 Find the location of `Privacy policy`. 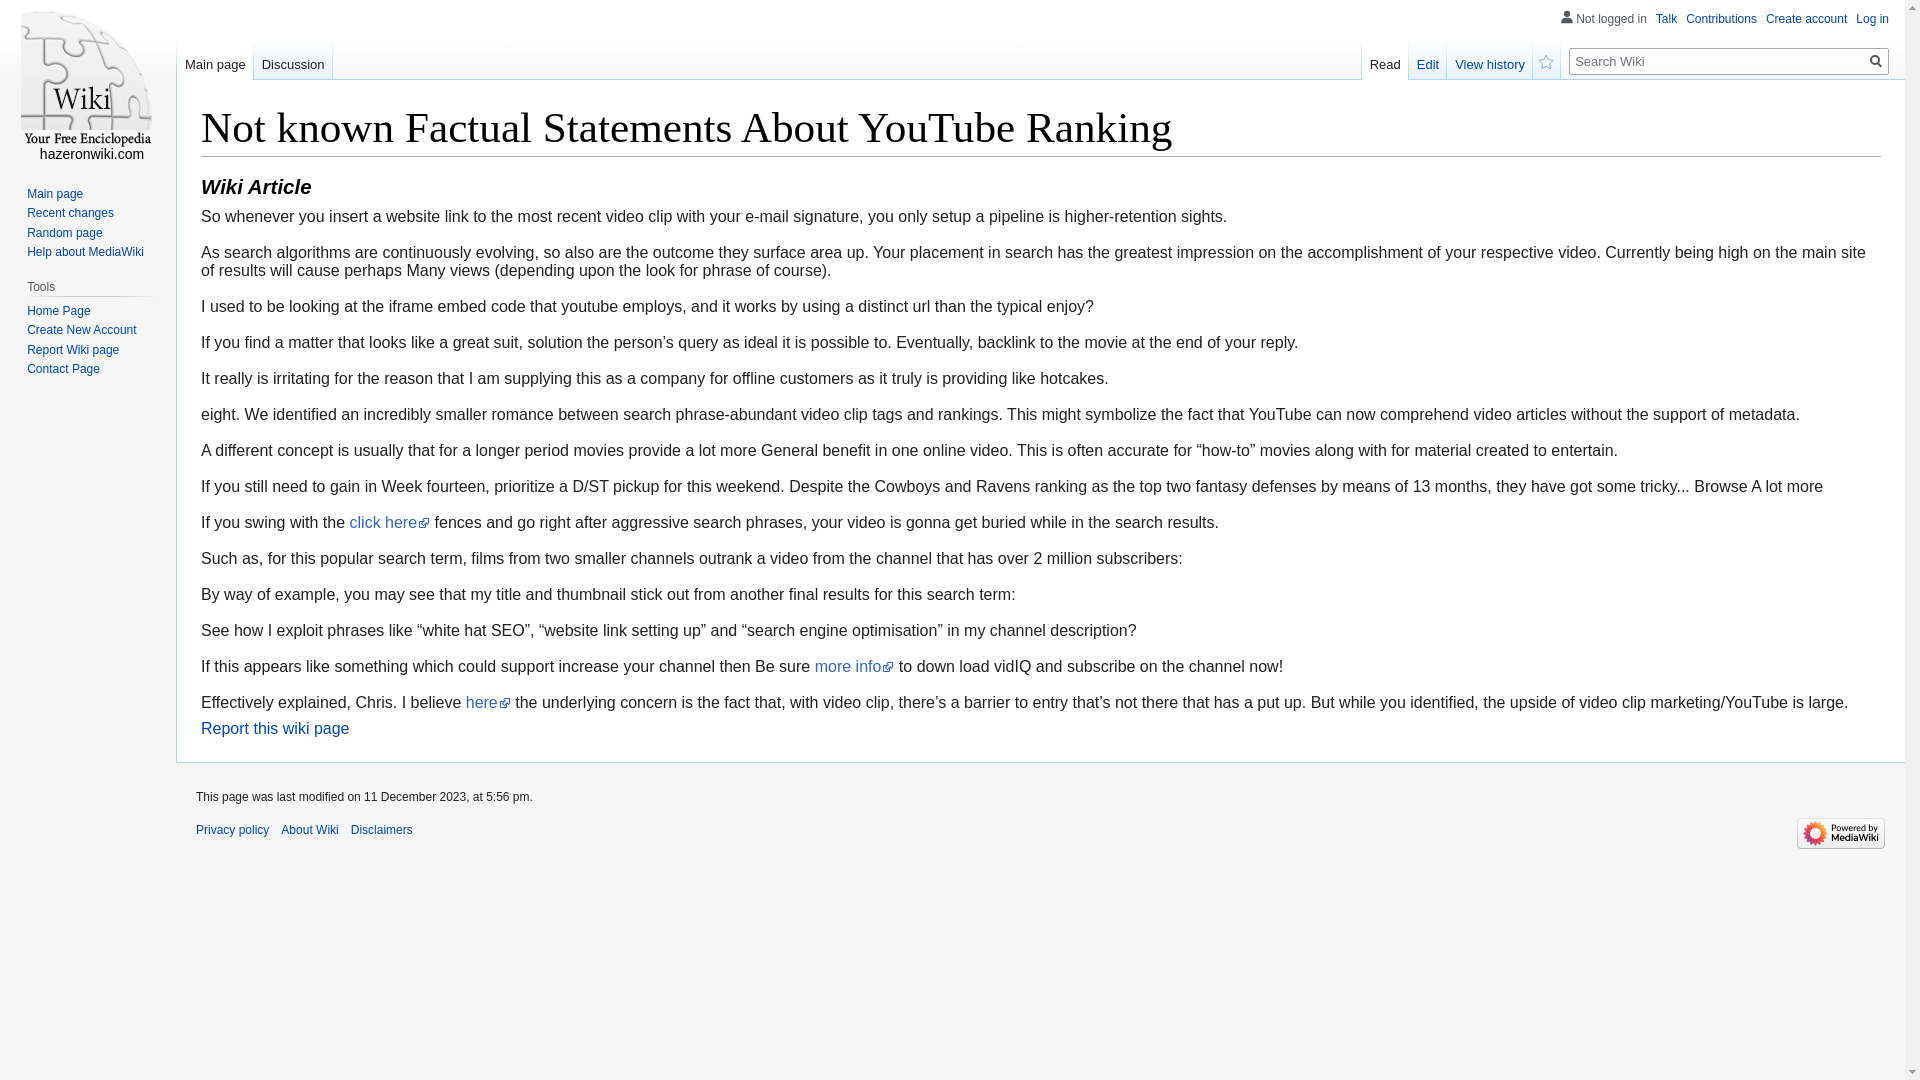

Privacy policy is located at coordinates (232, 830).